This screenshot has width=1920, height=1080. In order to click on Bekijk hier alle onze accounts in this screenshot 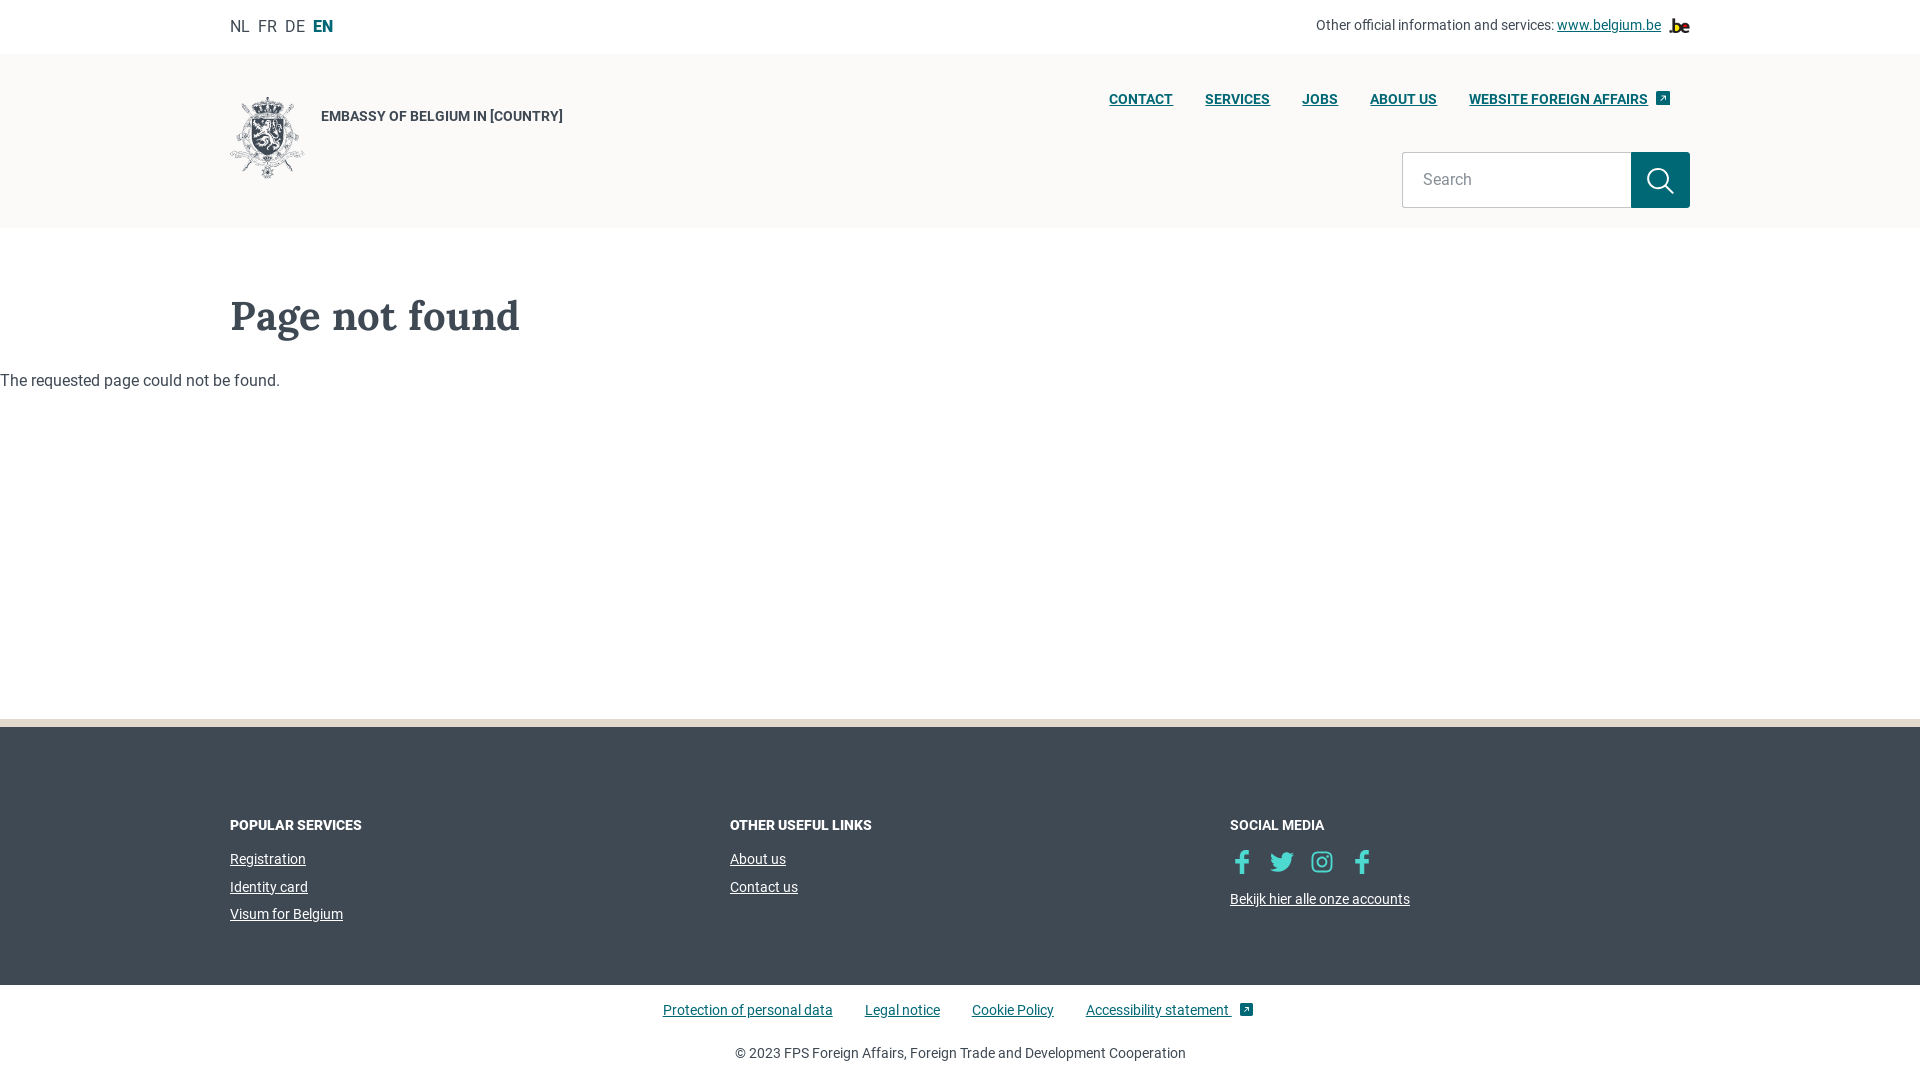, I will do `click(1460, 900)`.